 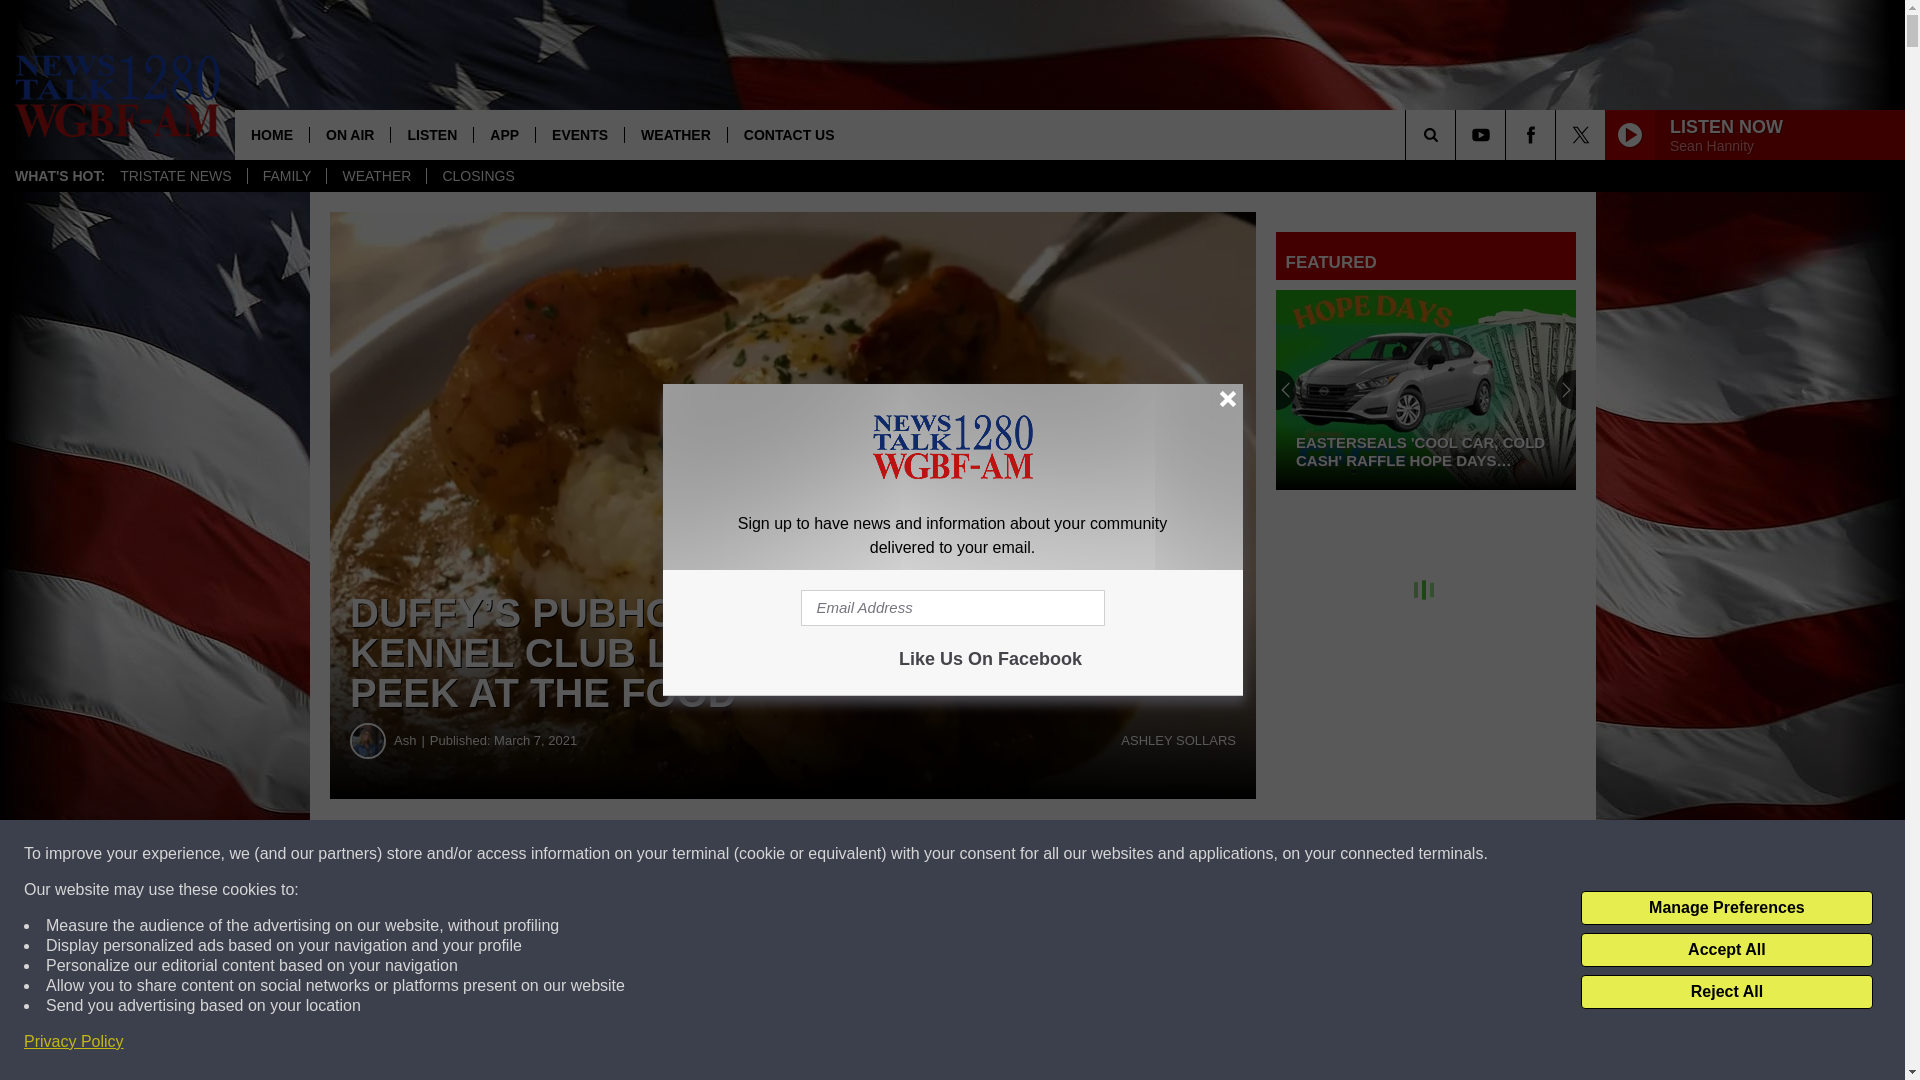 What do you see at coordinates (74, 1042) in the screenshot?
I see `Privacy Policy` at bounding box center [74, 1042].